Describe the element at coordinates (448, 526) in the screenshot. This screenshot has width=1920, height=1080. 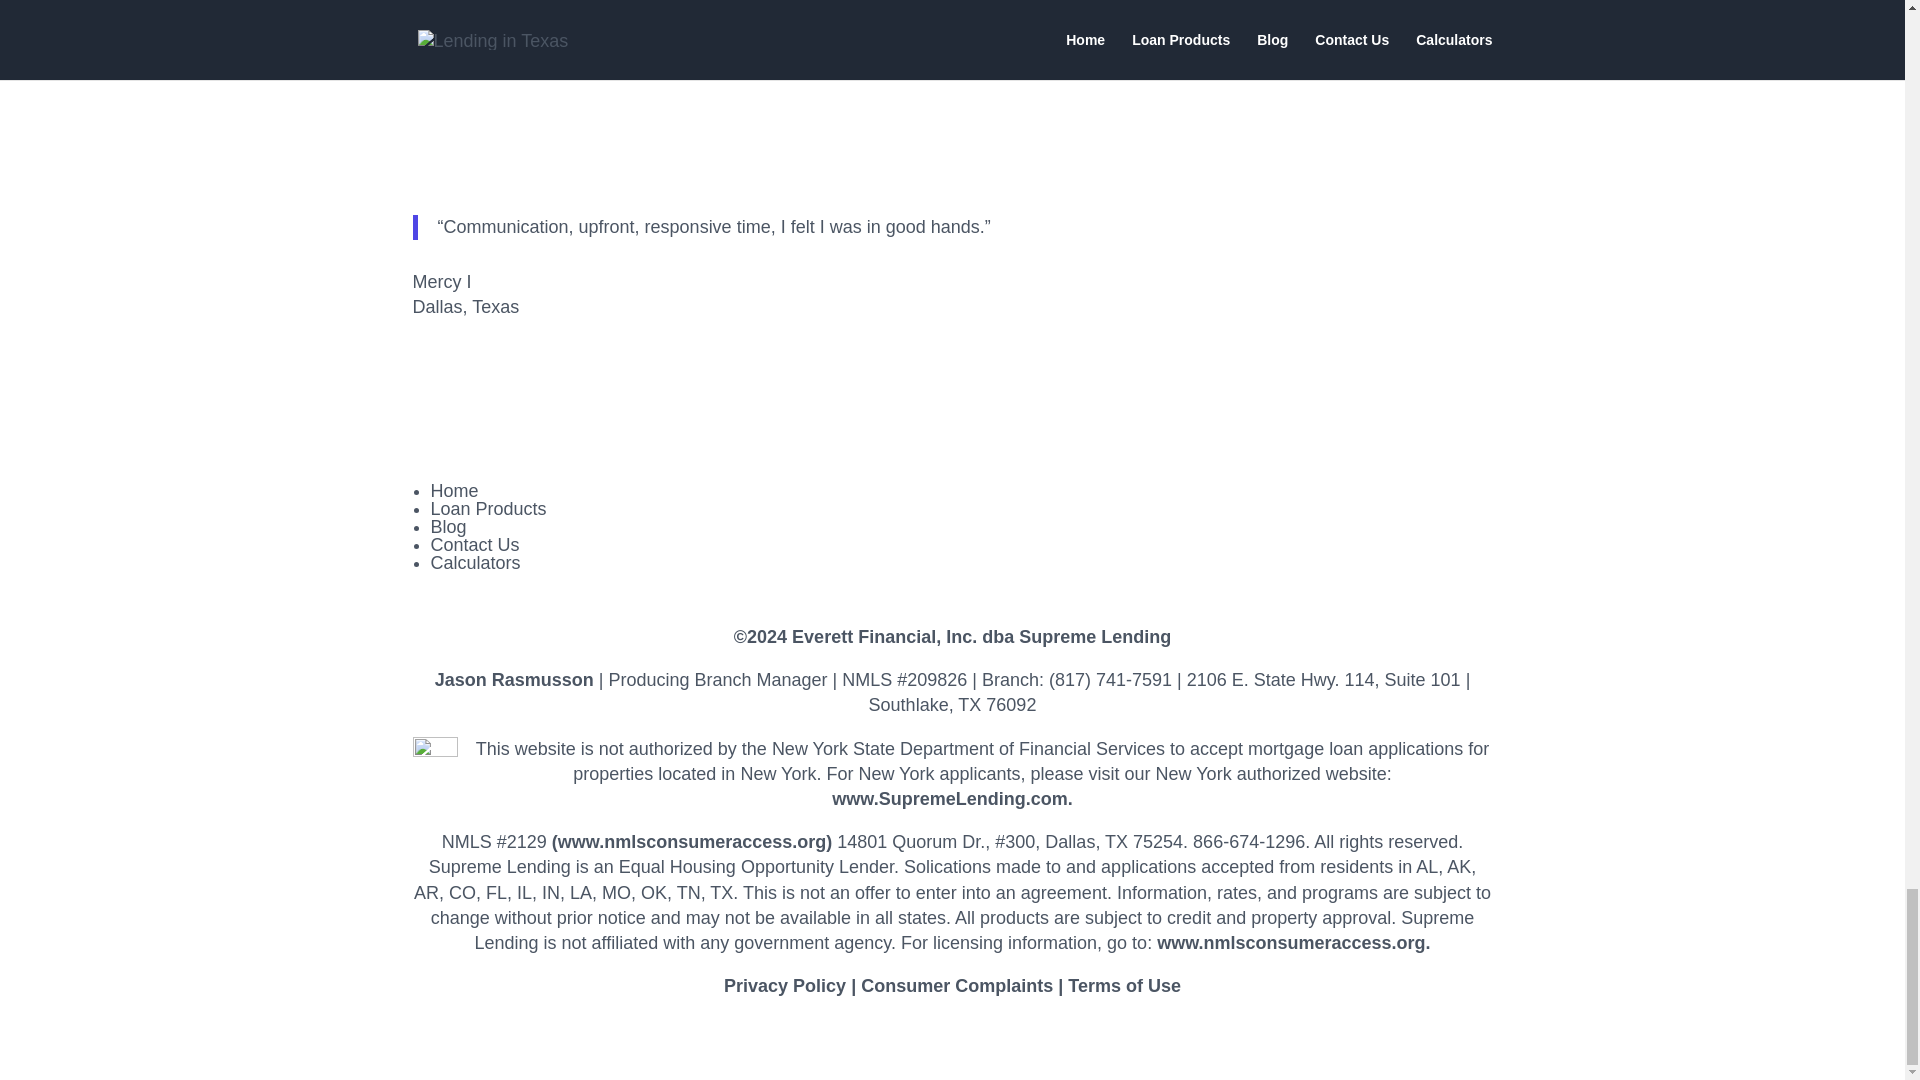
I see `Blog` at that location.